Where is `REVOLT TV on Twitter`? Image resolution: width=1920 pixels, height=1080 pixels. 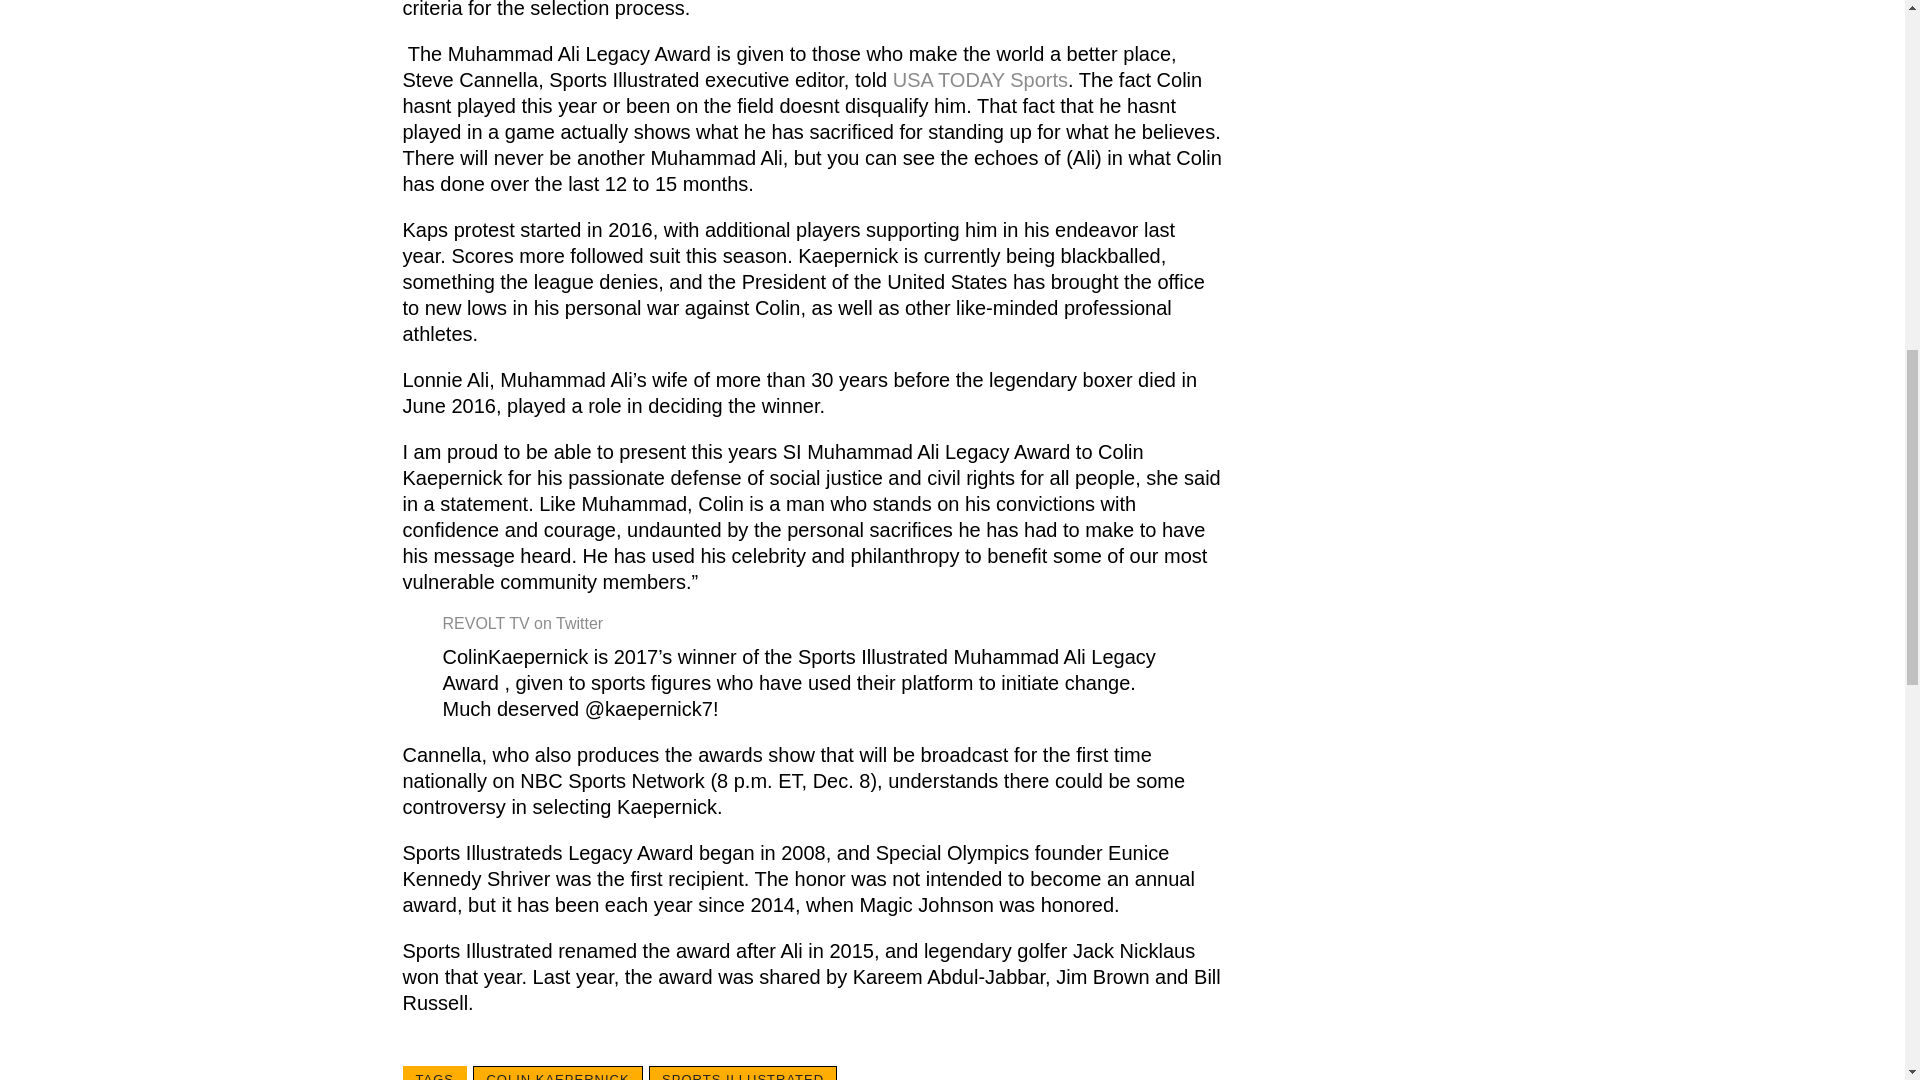 REVOLT TV on Twitter is located at coordinates (522, 622).